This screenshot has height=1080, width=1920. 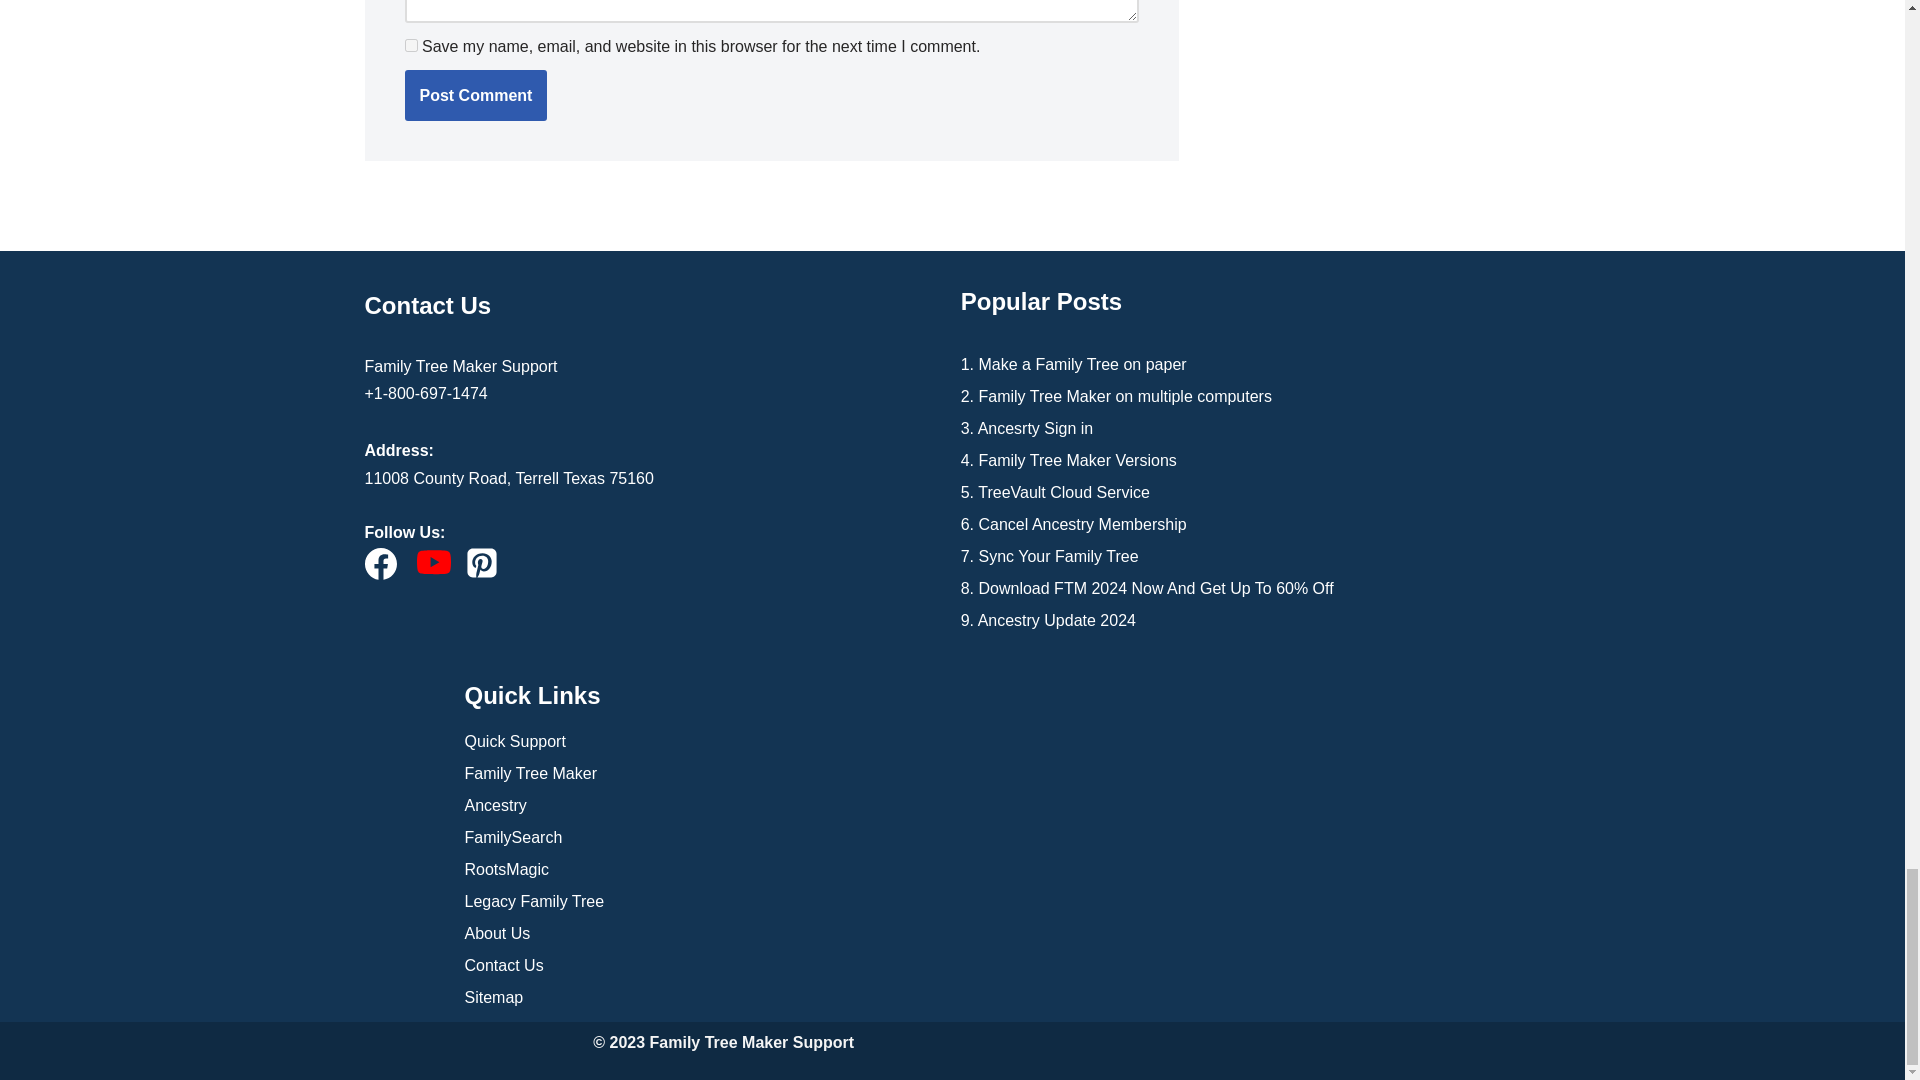 What do you see at coordinates (475, 96) in the screenshot?
I see `Post Comment` at bounding box center [475, 96].